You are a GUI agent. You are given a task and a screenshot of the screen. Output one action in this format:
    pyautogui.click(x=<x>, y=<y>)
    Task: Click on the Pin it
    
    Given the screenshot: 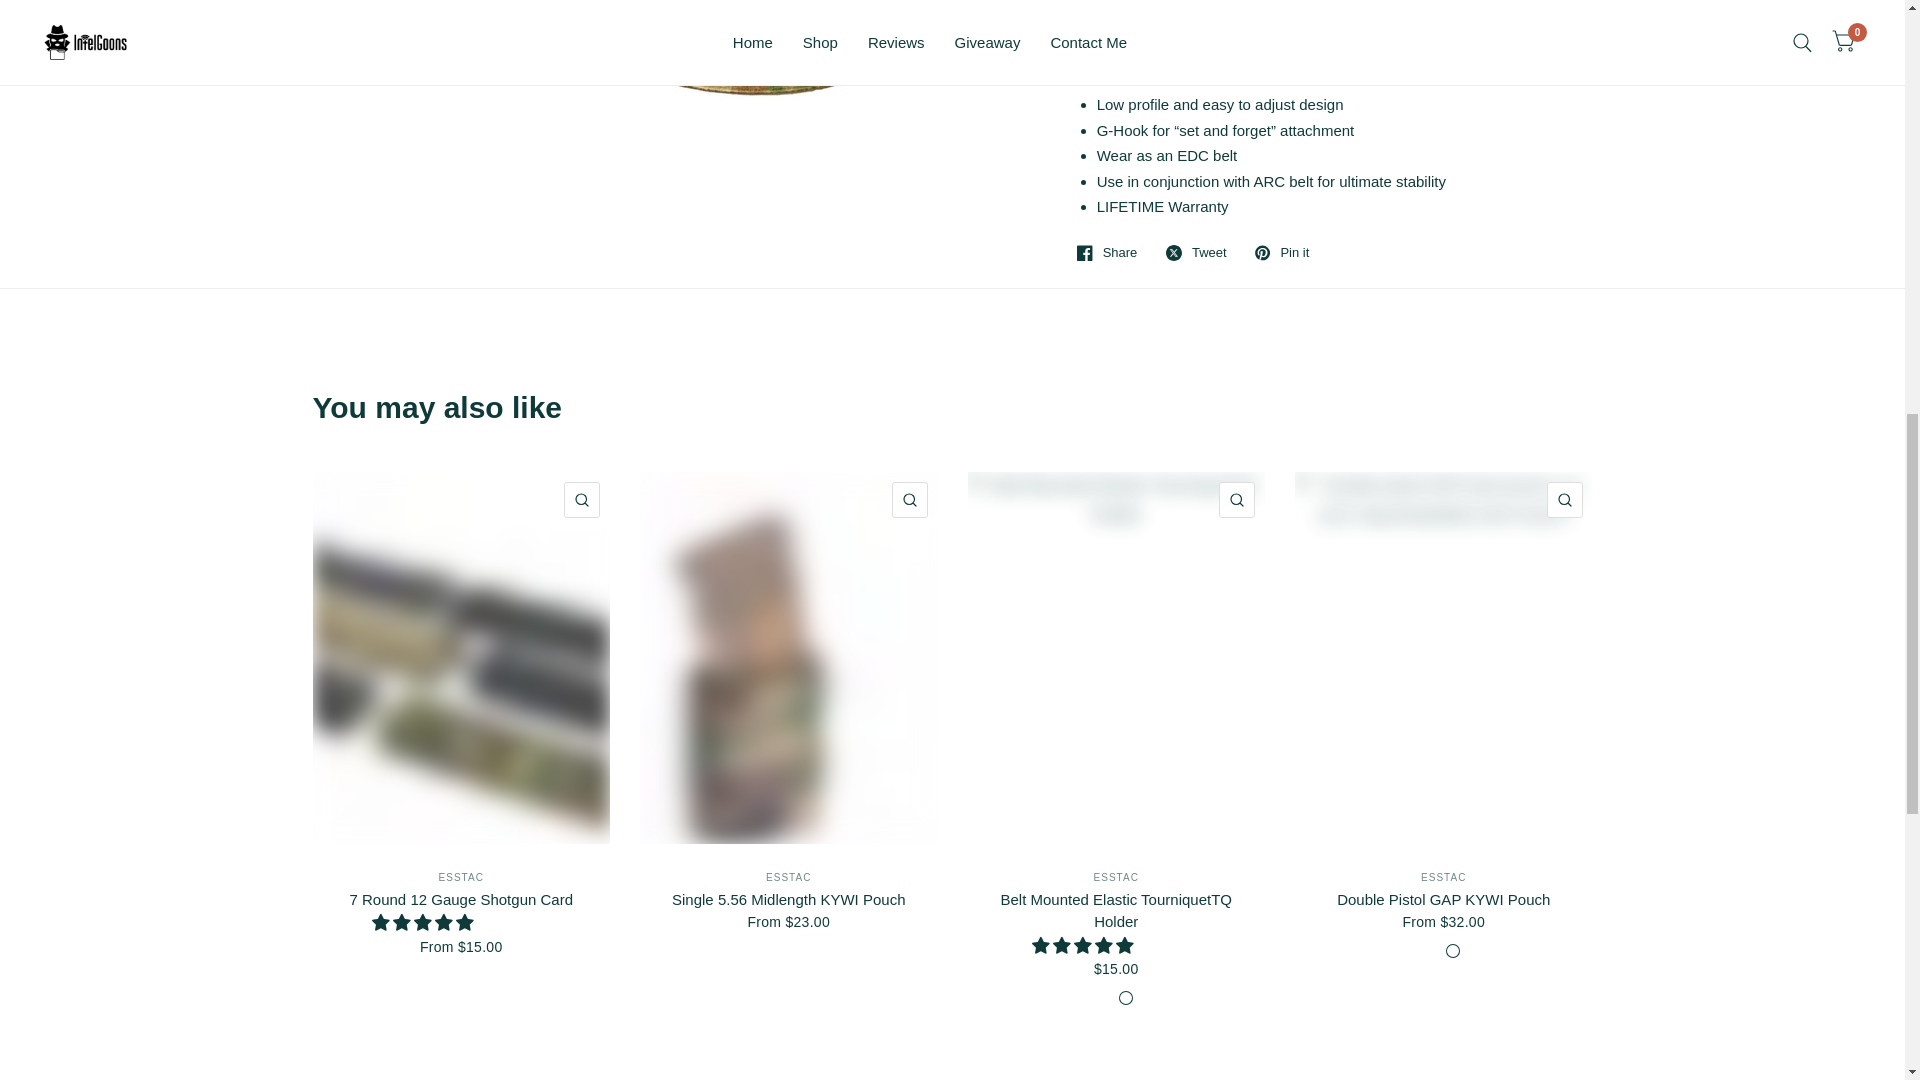 What is the action you would take?
    pyautogui.click(x=1282, y=253)
    